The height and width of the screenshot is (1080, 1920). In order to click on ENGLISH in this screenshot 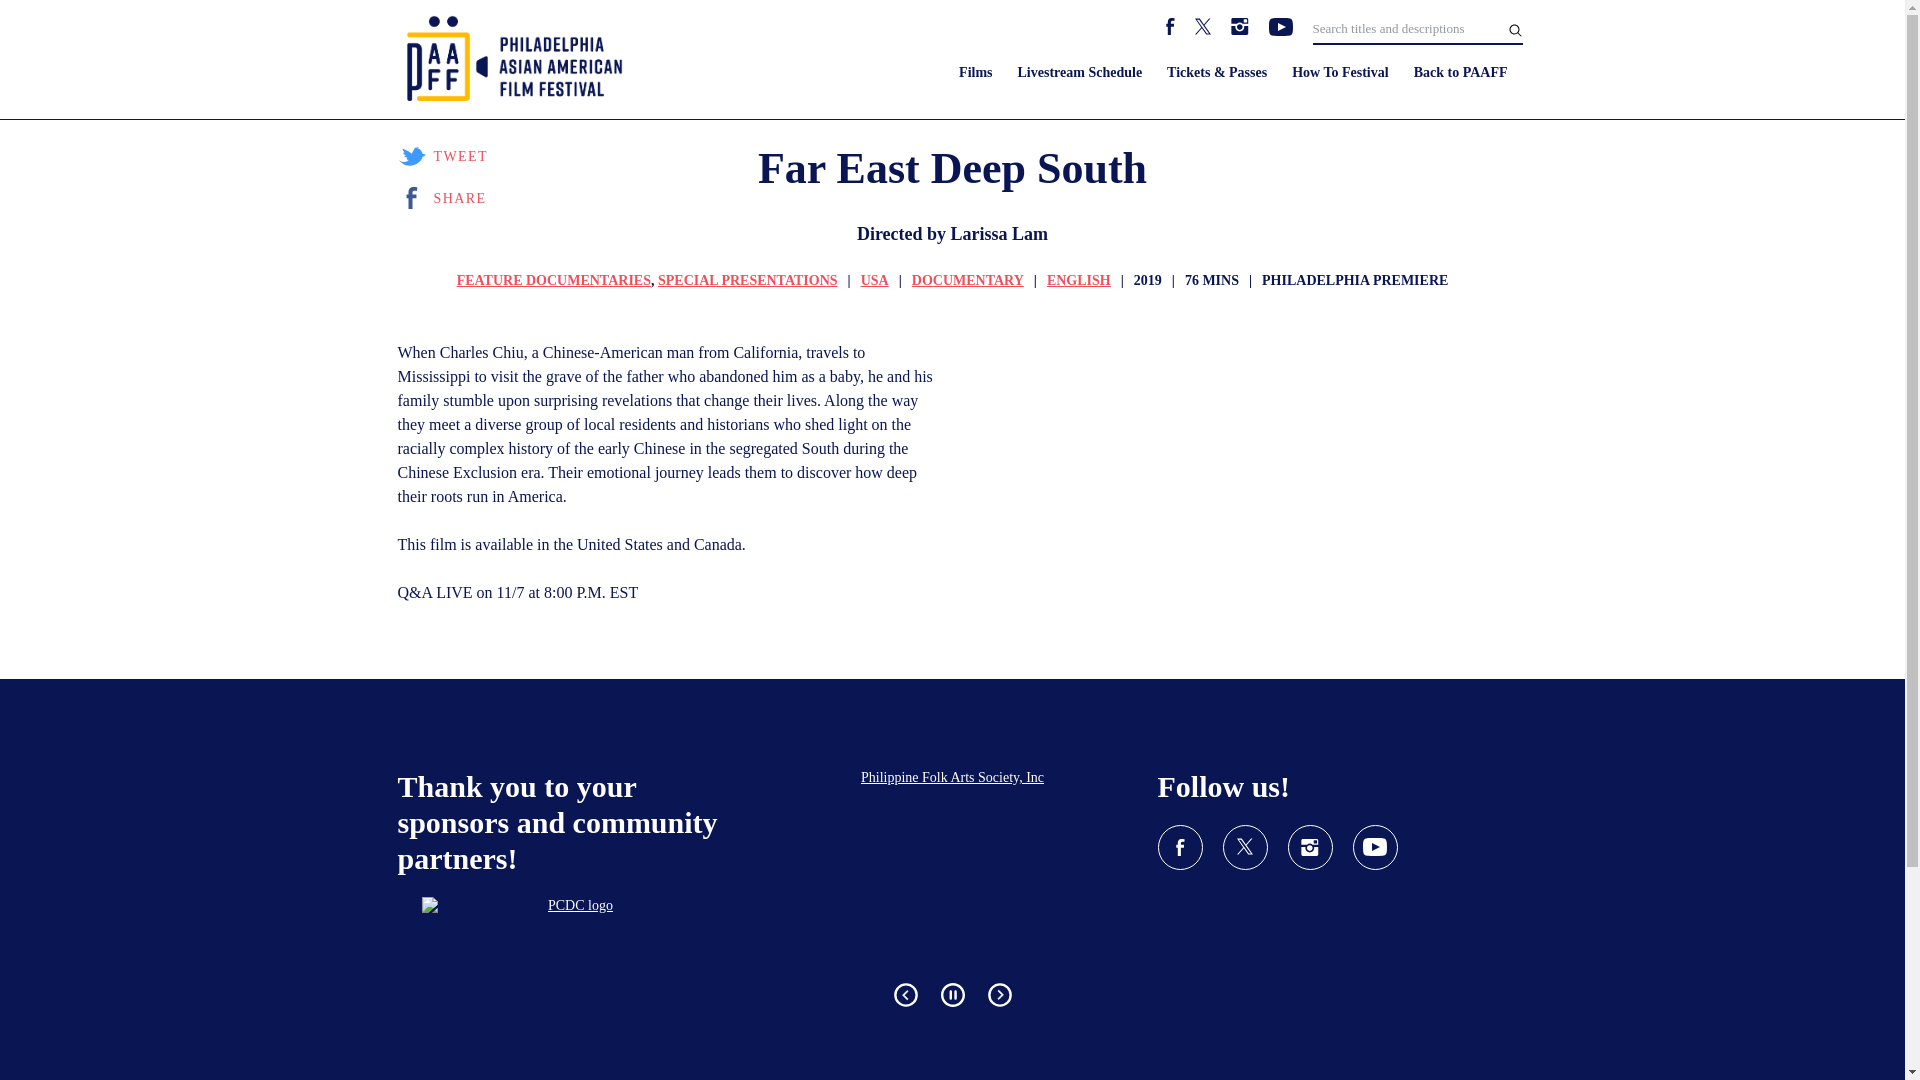, I will do `click(1078, 280)`.